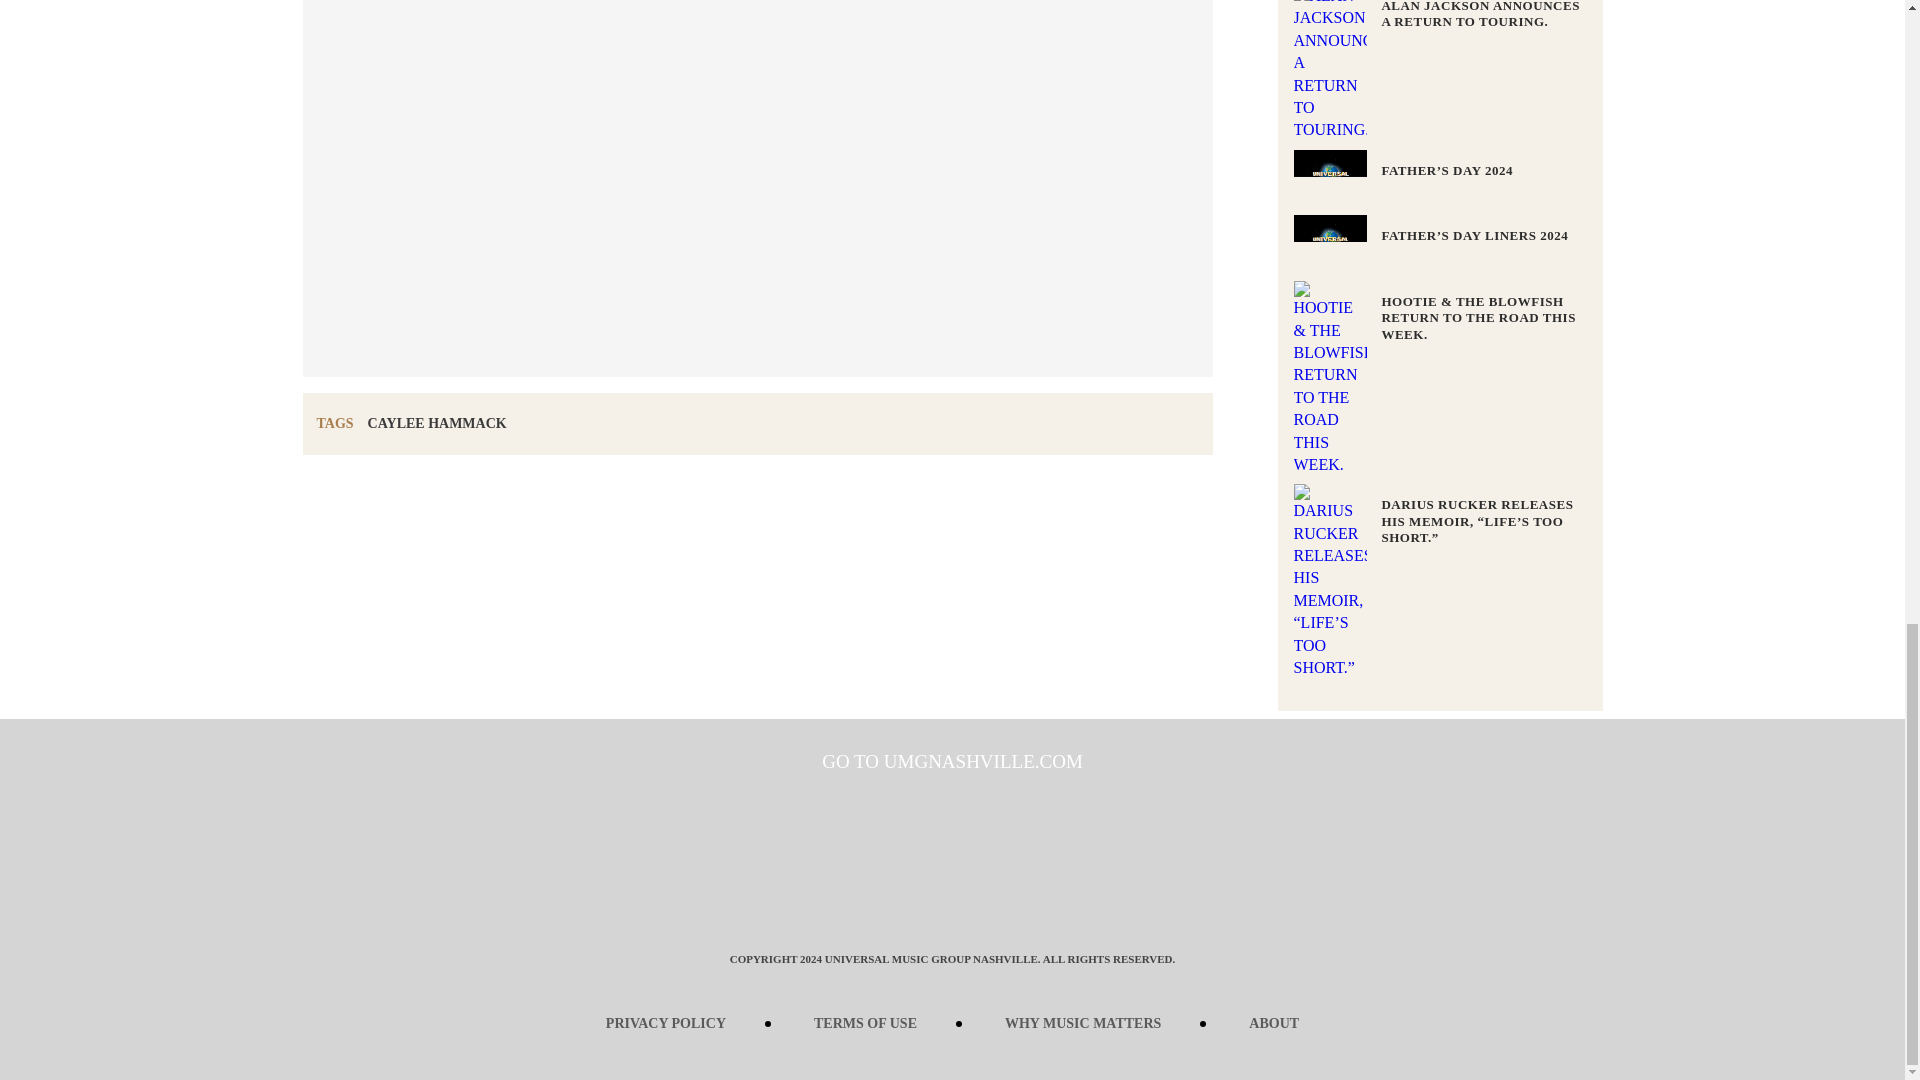 This screenshot has width=1920, height=1080. Describe the element at coordinates (952, 761) in the screenshot. I see `GO TO UMGNASHVILLE.COM` at that location.